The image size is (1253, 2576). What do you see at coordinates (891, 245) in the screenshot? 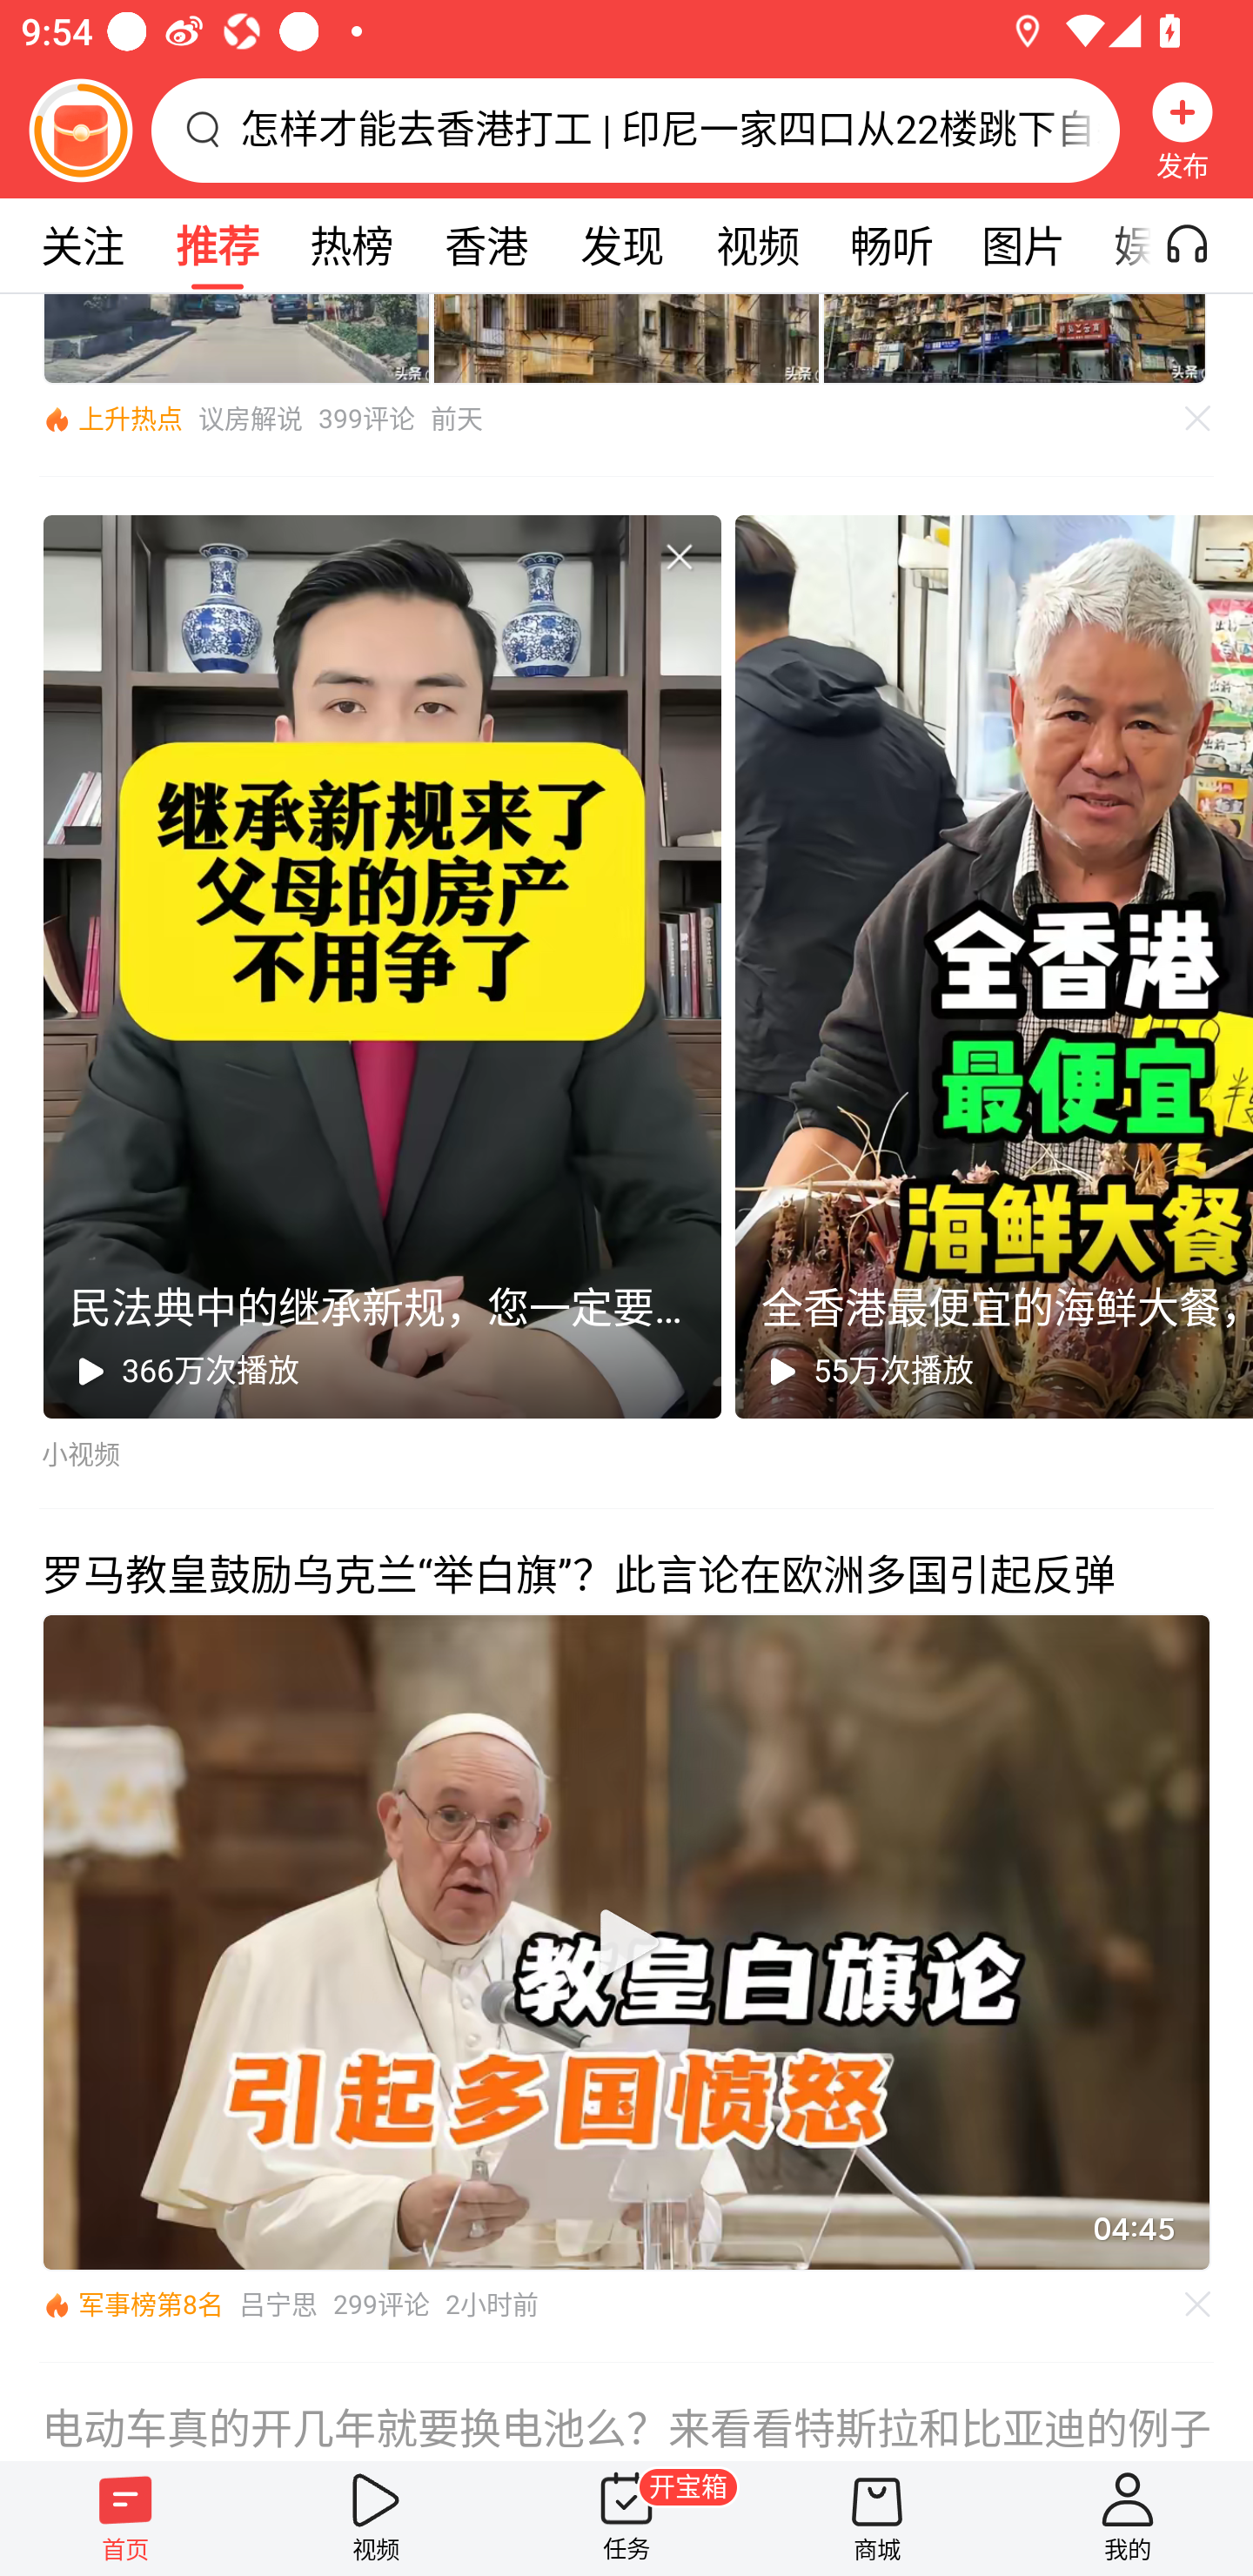
I see `畅听` at bounding box center [891, 245].